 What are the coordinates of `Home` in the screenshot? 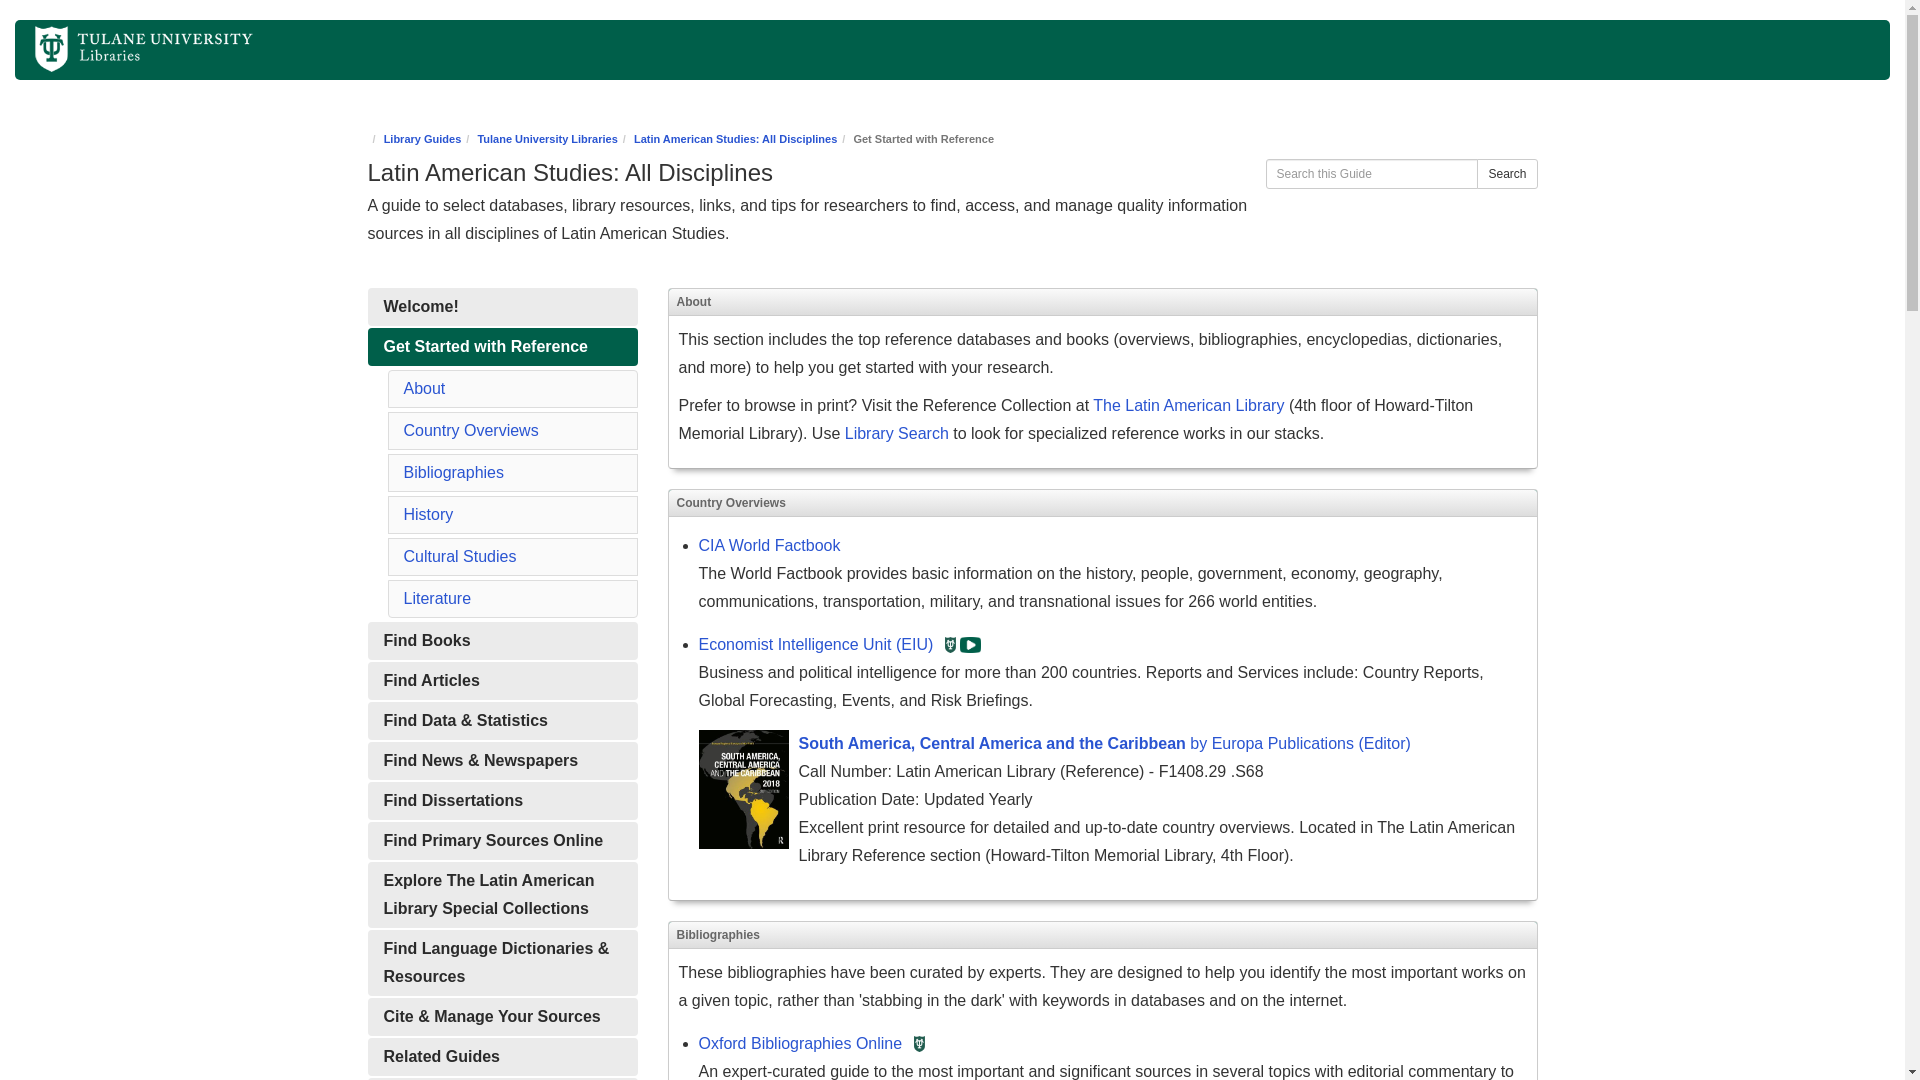 It's located at (114, 45).